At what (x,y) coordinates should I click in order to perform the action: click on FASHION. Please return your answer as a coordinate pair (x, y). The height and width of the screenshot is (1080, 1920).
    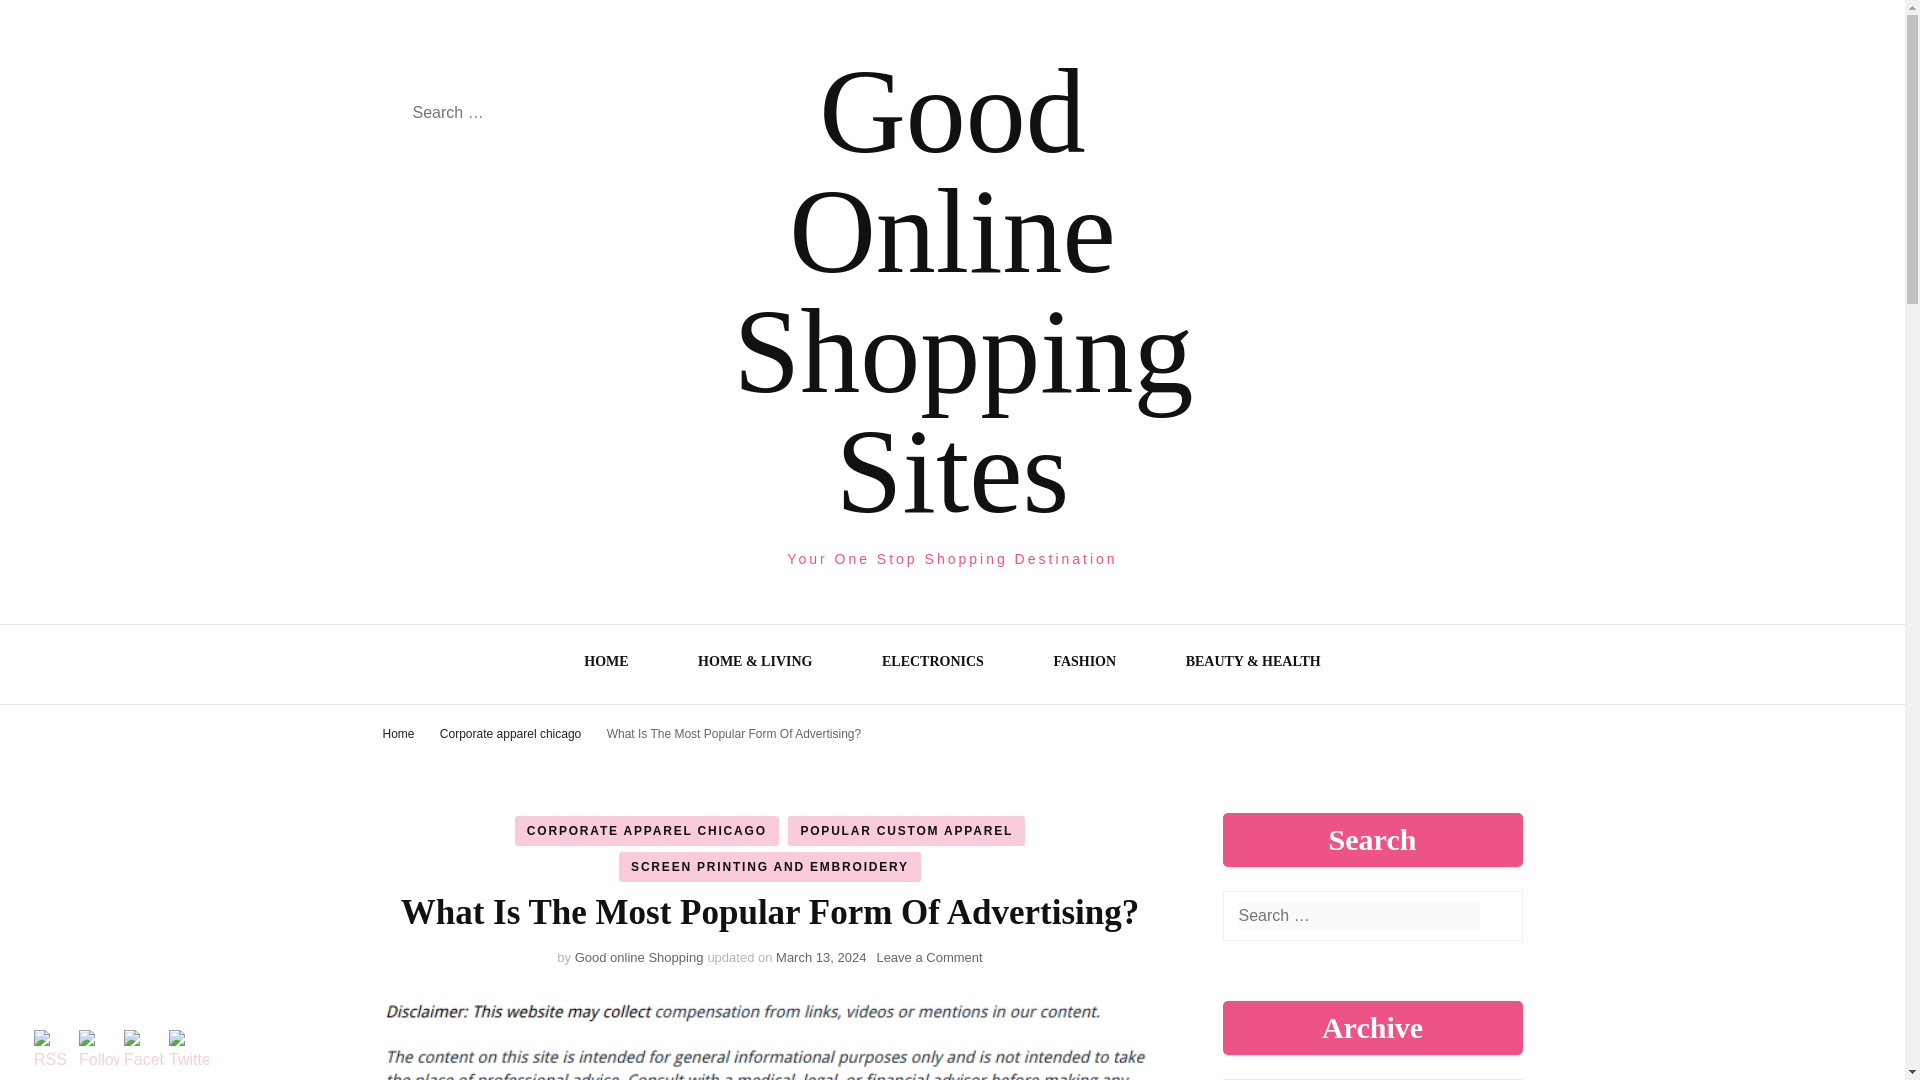
    Looking at the image, I should click on (1084, 664).